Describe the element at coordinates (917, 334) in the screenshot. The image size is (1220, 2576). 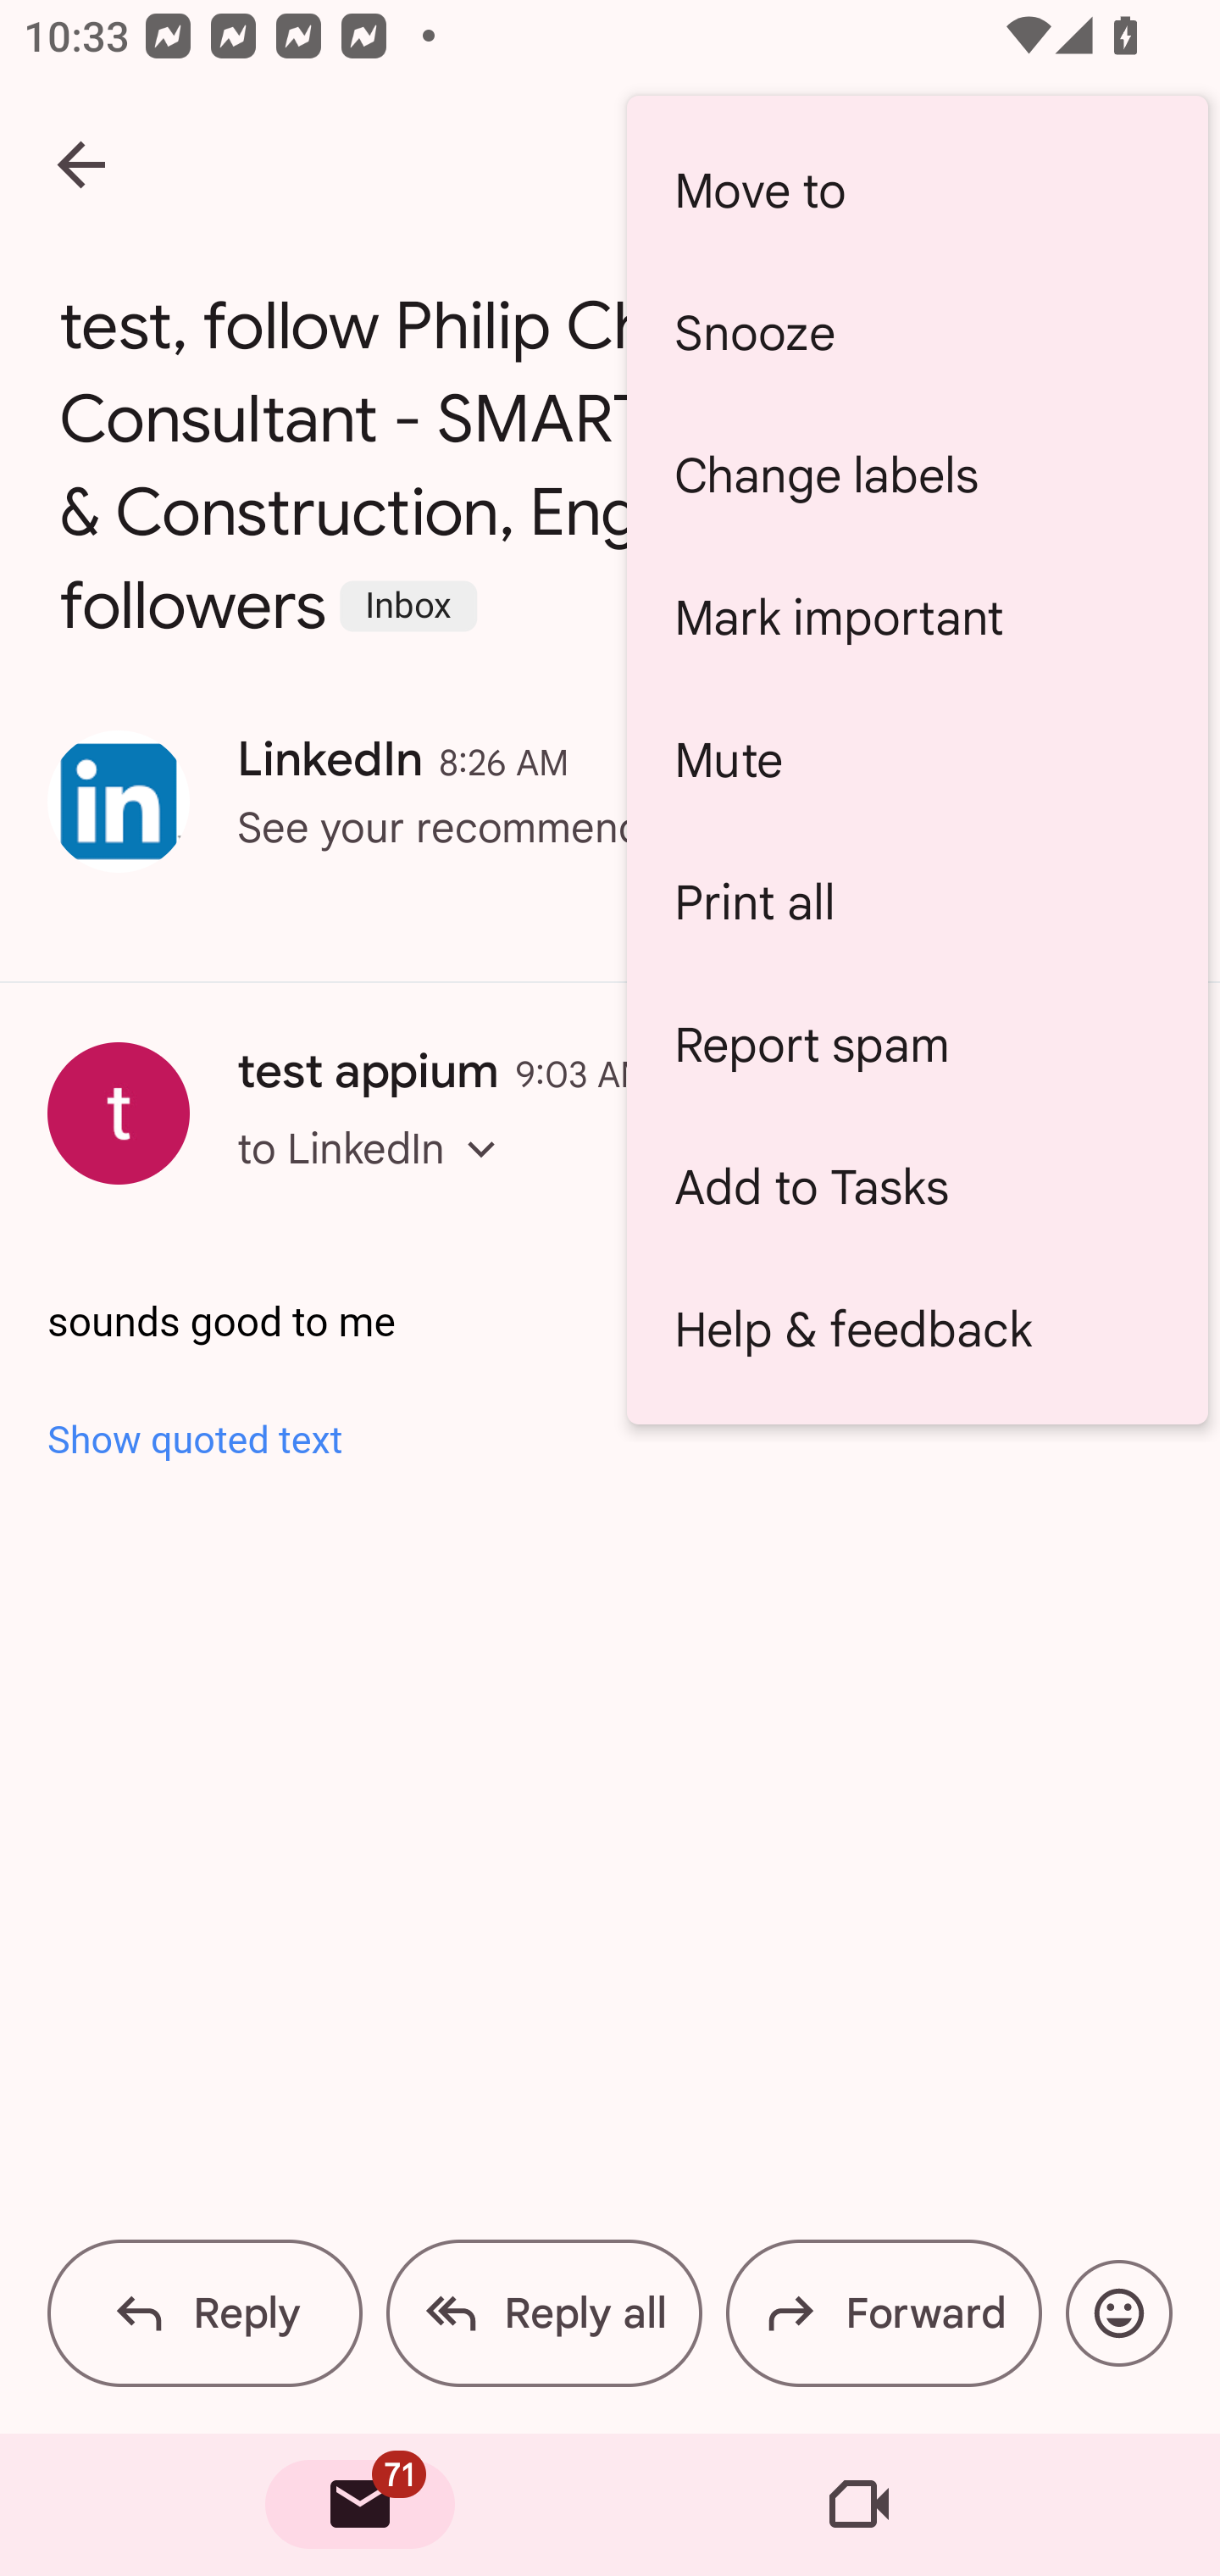
I see `Snooze` at that location.